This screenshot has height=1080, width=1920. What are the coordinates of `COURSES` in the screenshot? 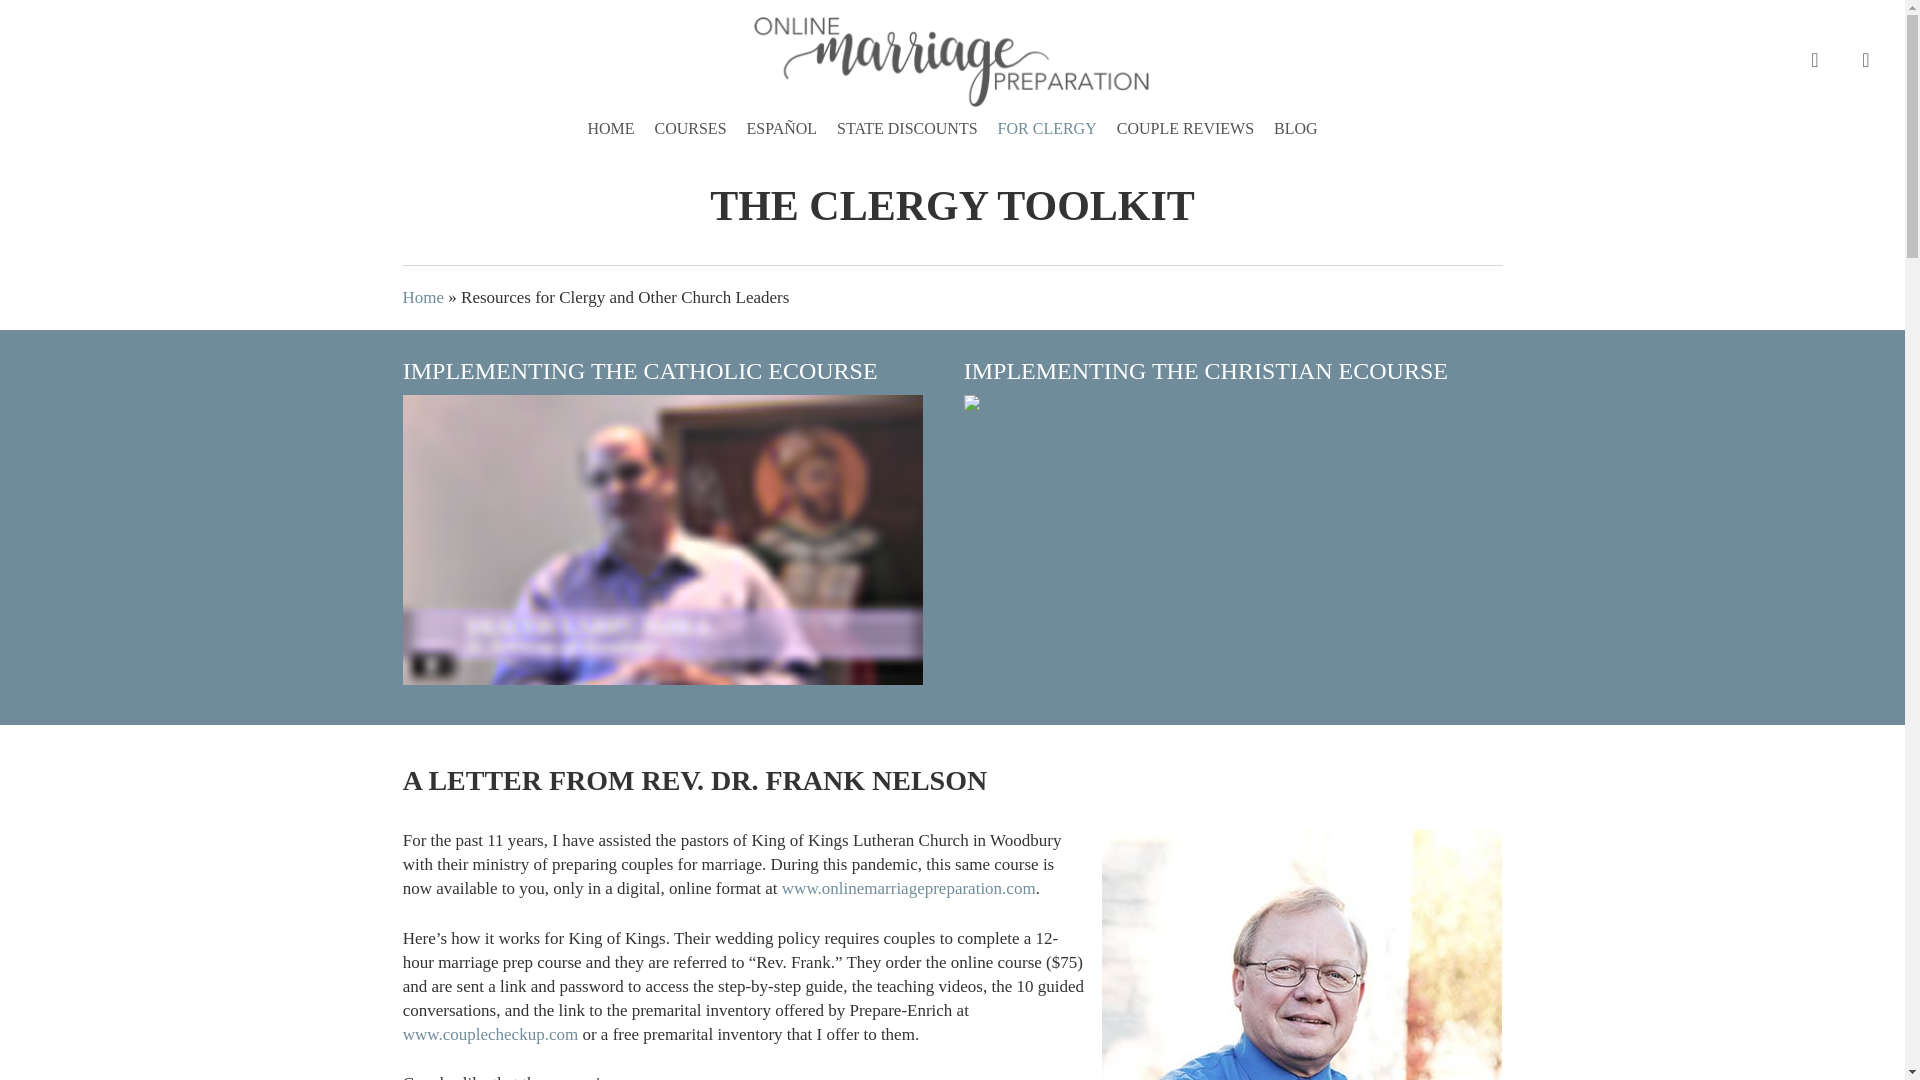 It's located at (689, 128).